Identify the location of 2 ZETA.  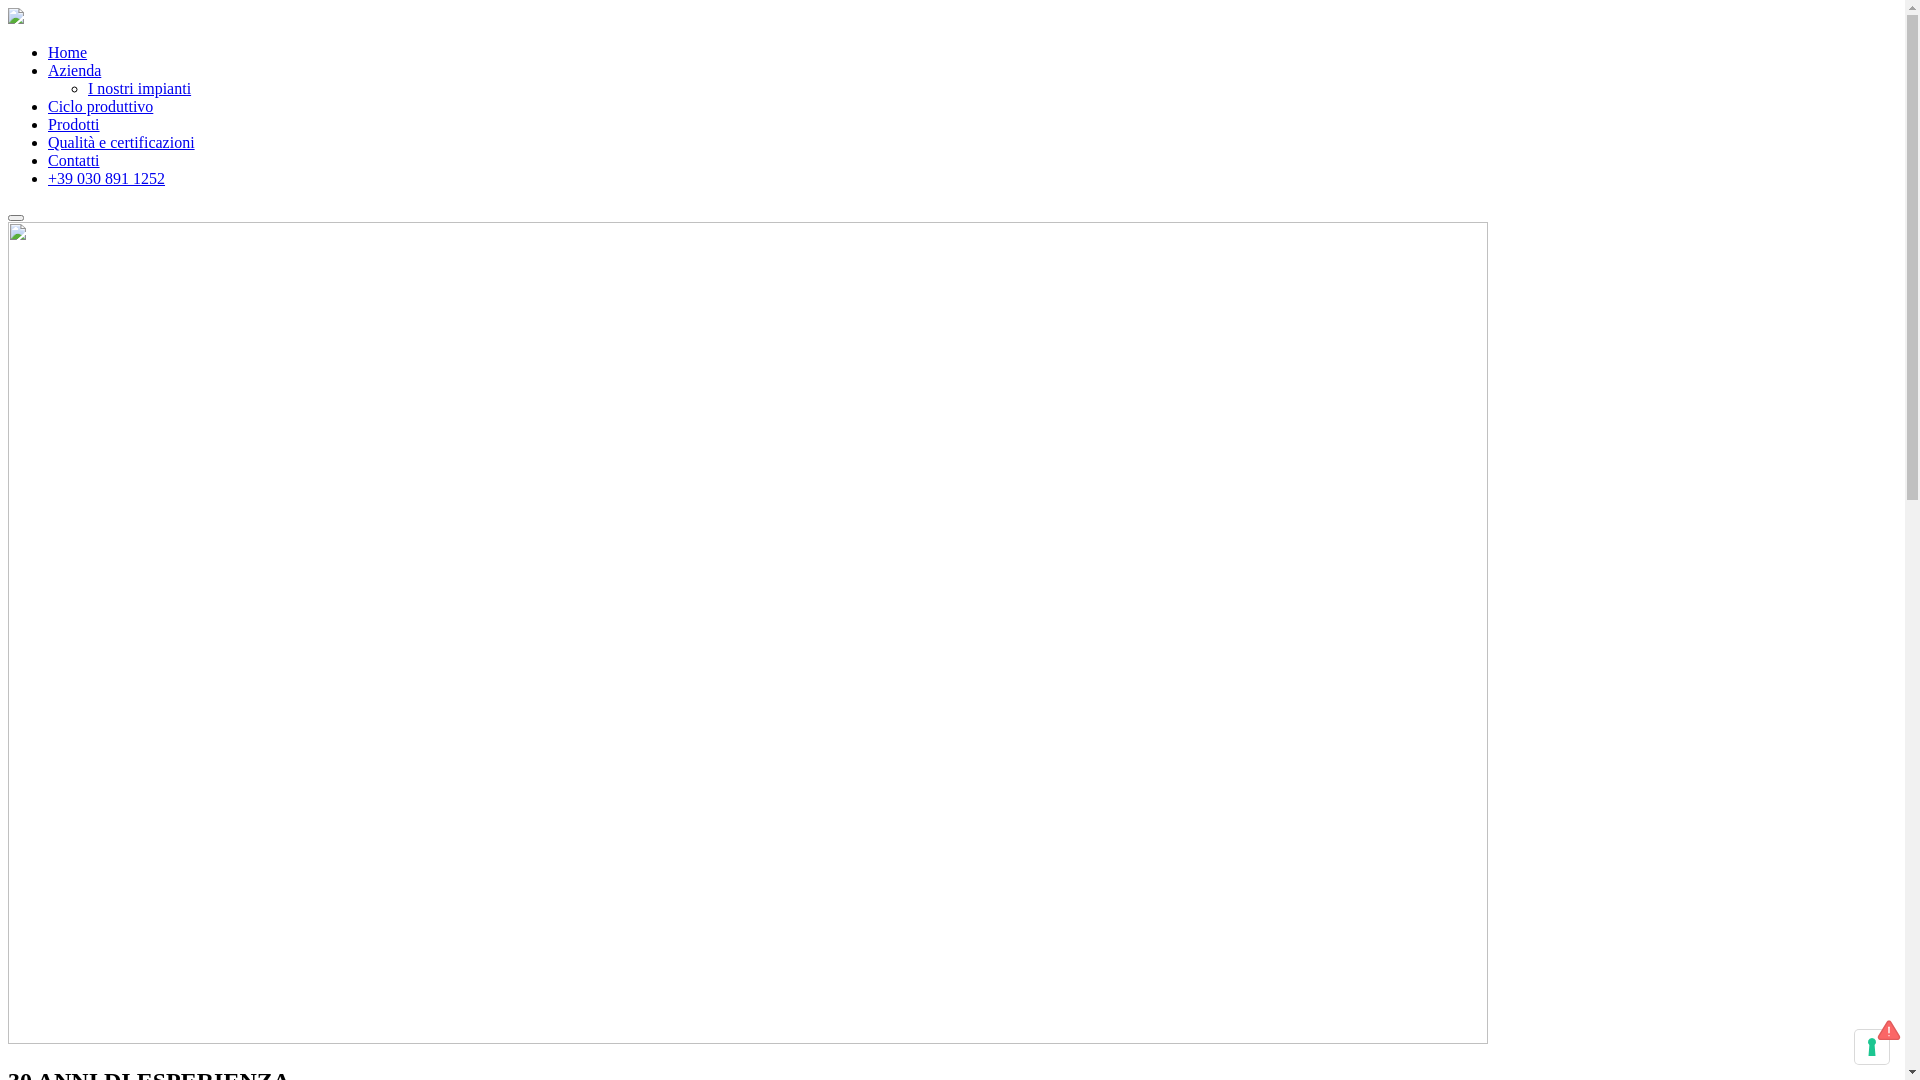
(16, 18).